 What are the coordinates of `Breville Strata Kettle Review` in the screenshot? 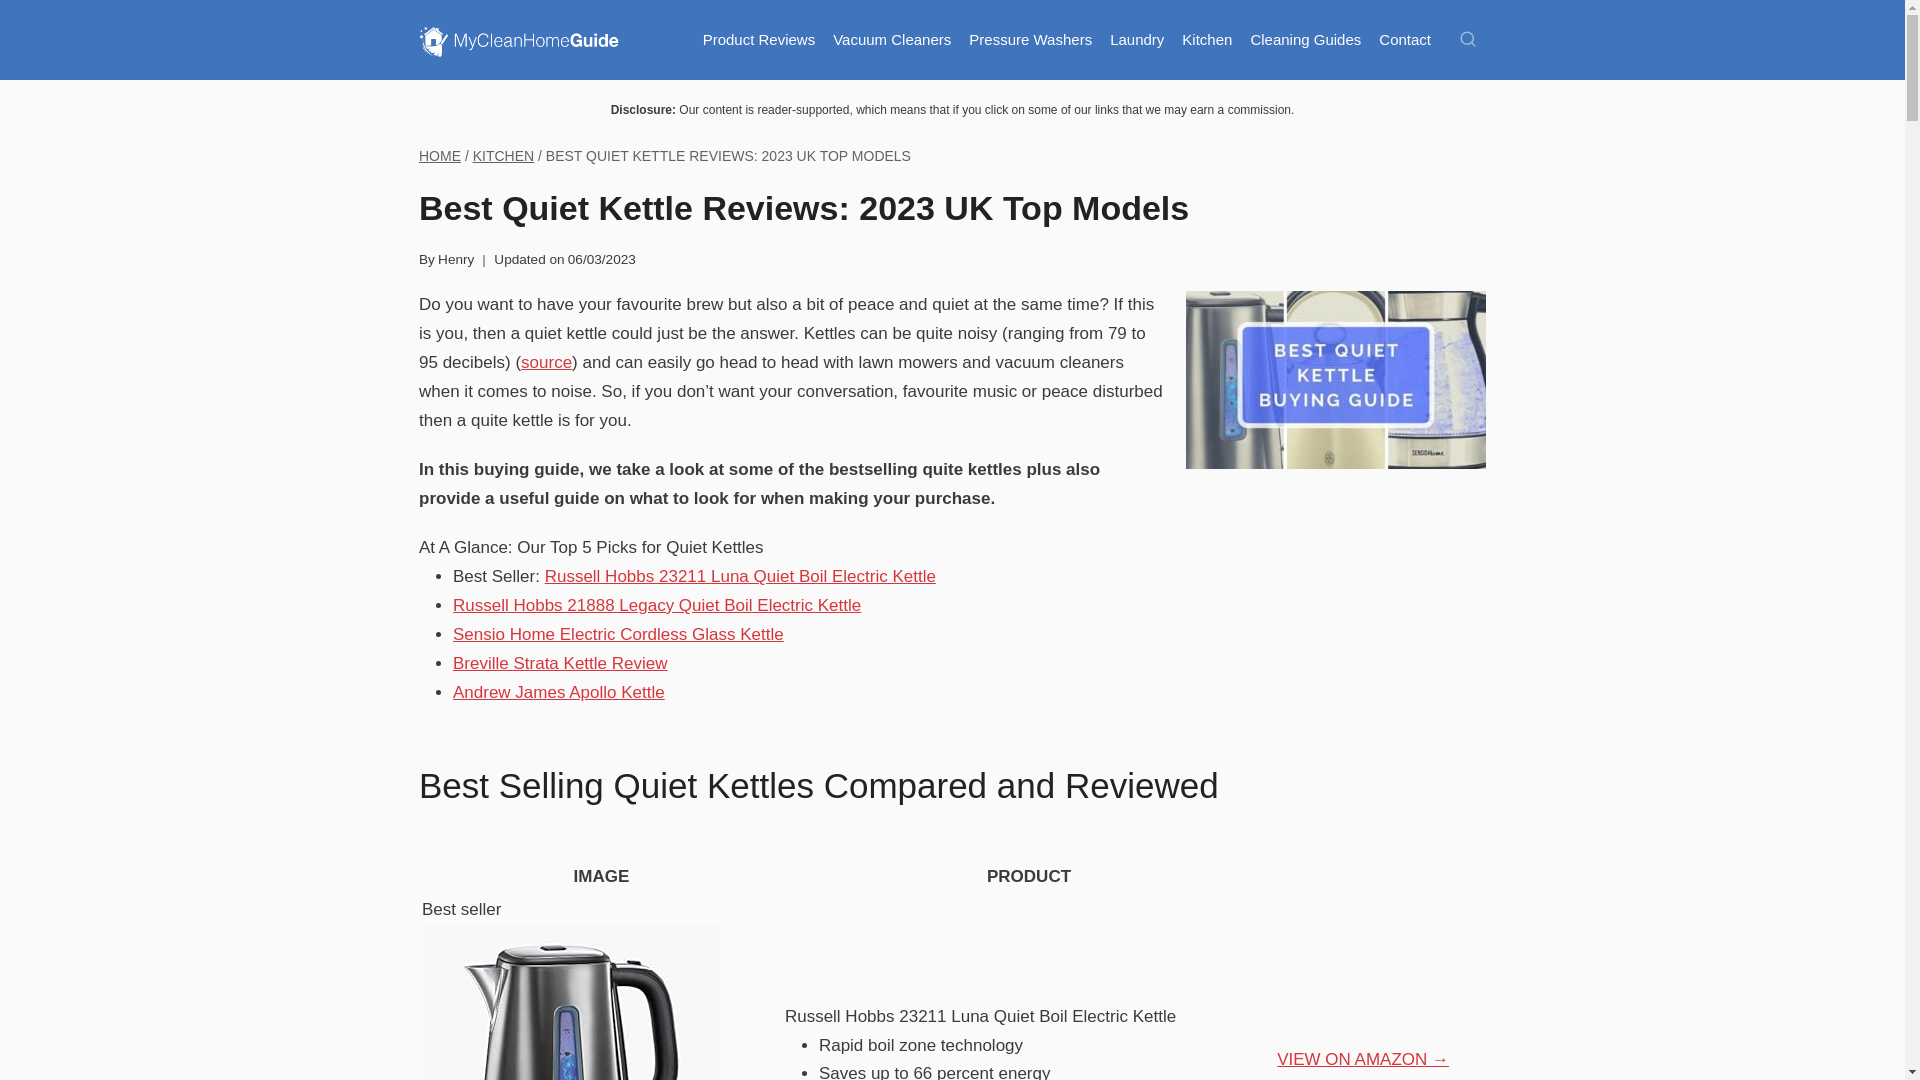 It's located at (560, 663).